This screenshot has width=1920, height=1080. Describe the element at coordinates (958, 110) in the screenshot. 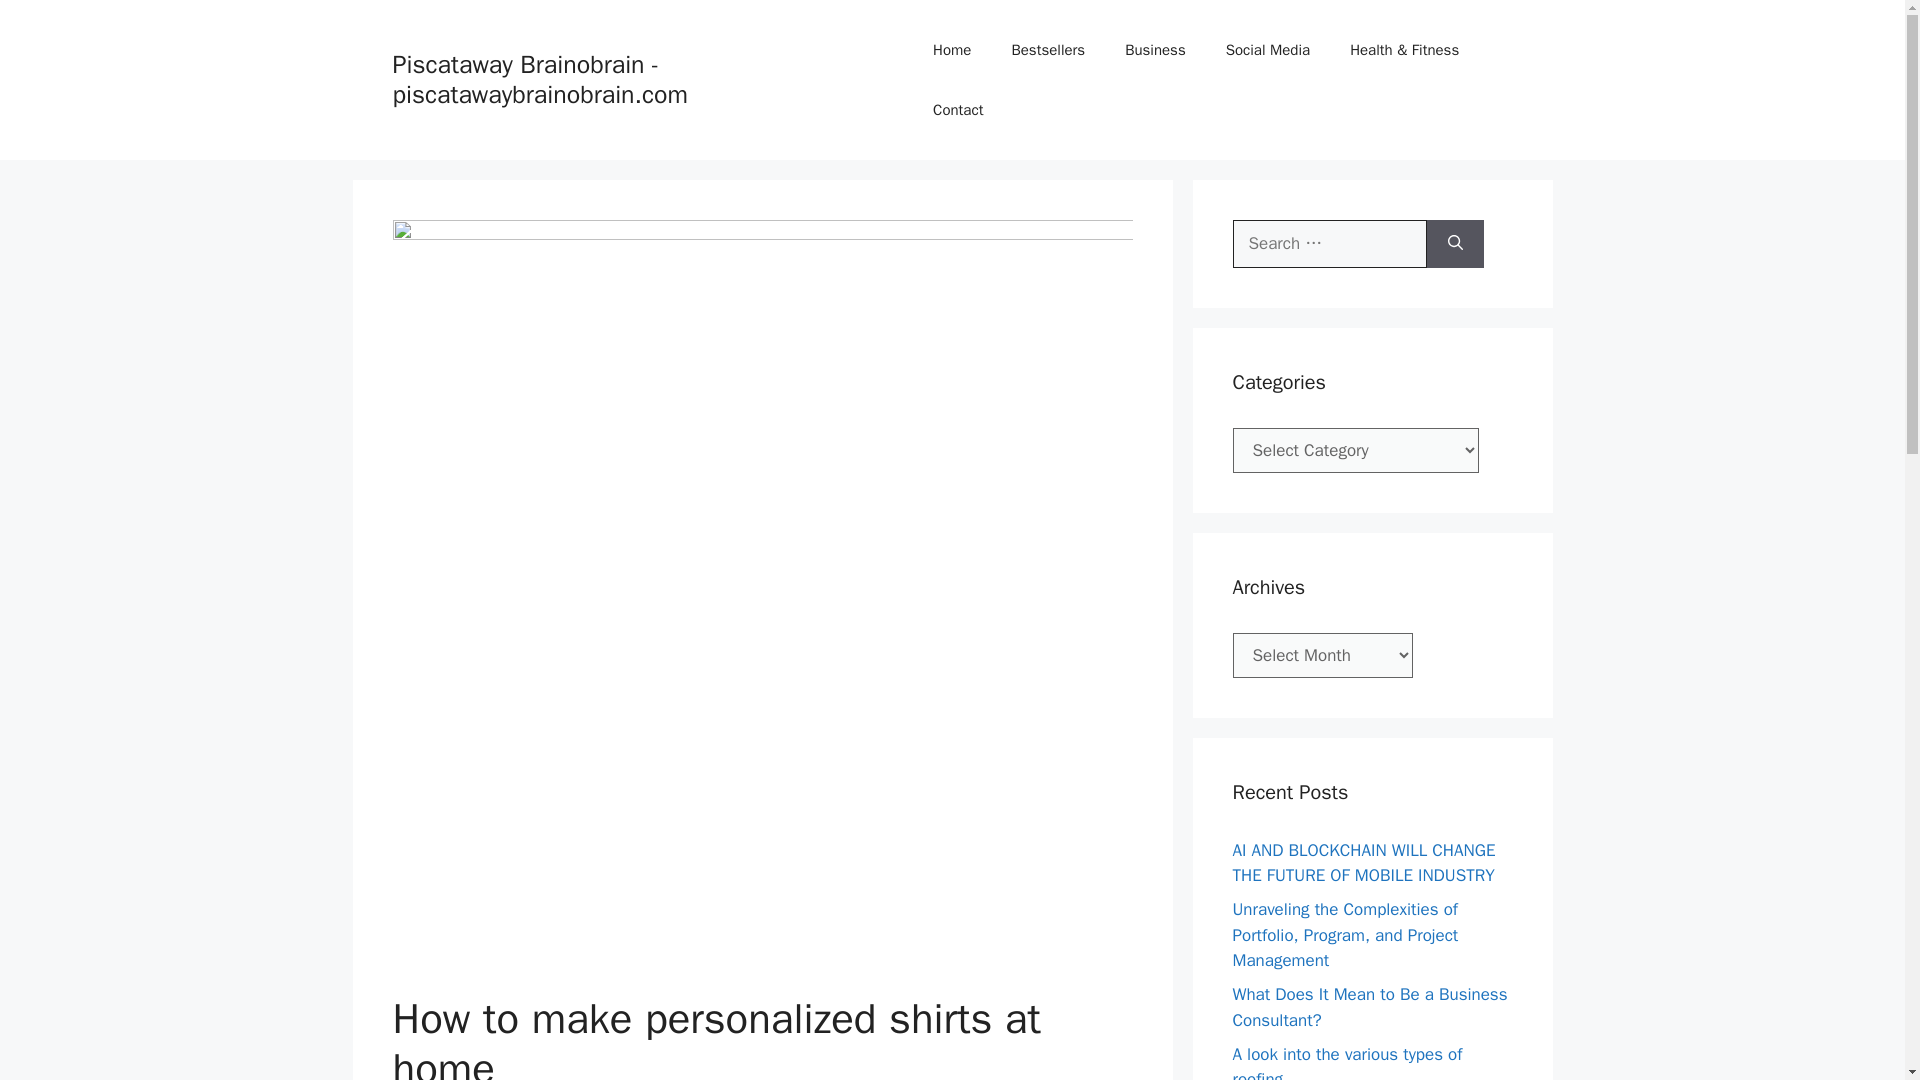

I see `Contact` at that location.